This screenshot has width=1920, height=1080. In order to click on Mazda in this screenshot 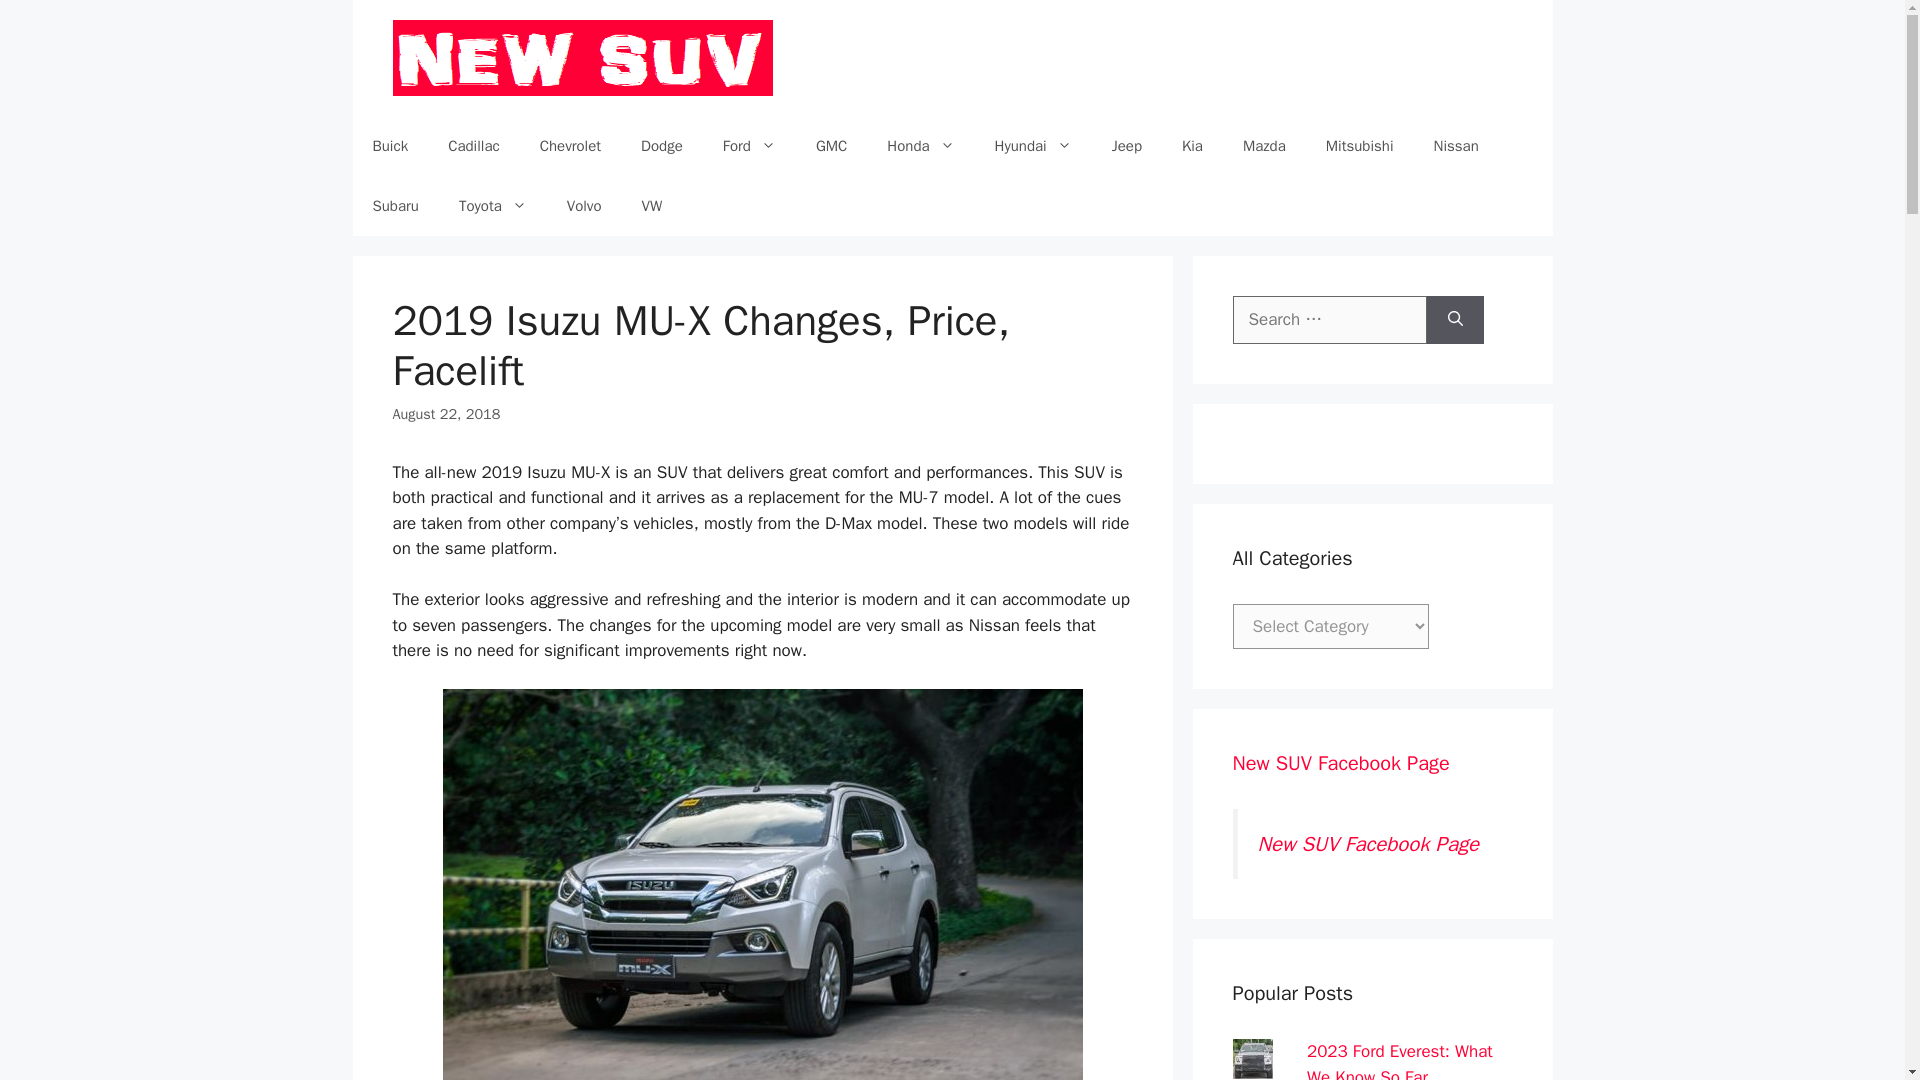, I will do `click(1264, 146)`.